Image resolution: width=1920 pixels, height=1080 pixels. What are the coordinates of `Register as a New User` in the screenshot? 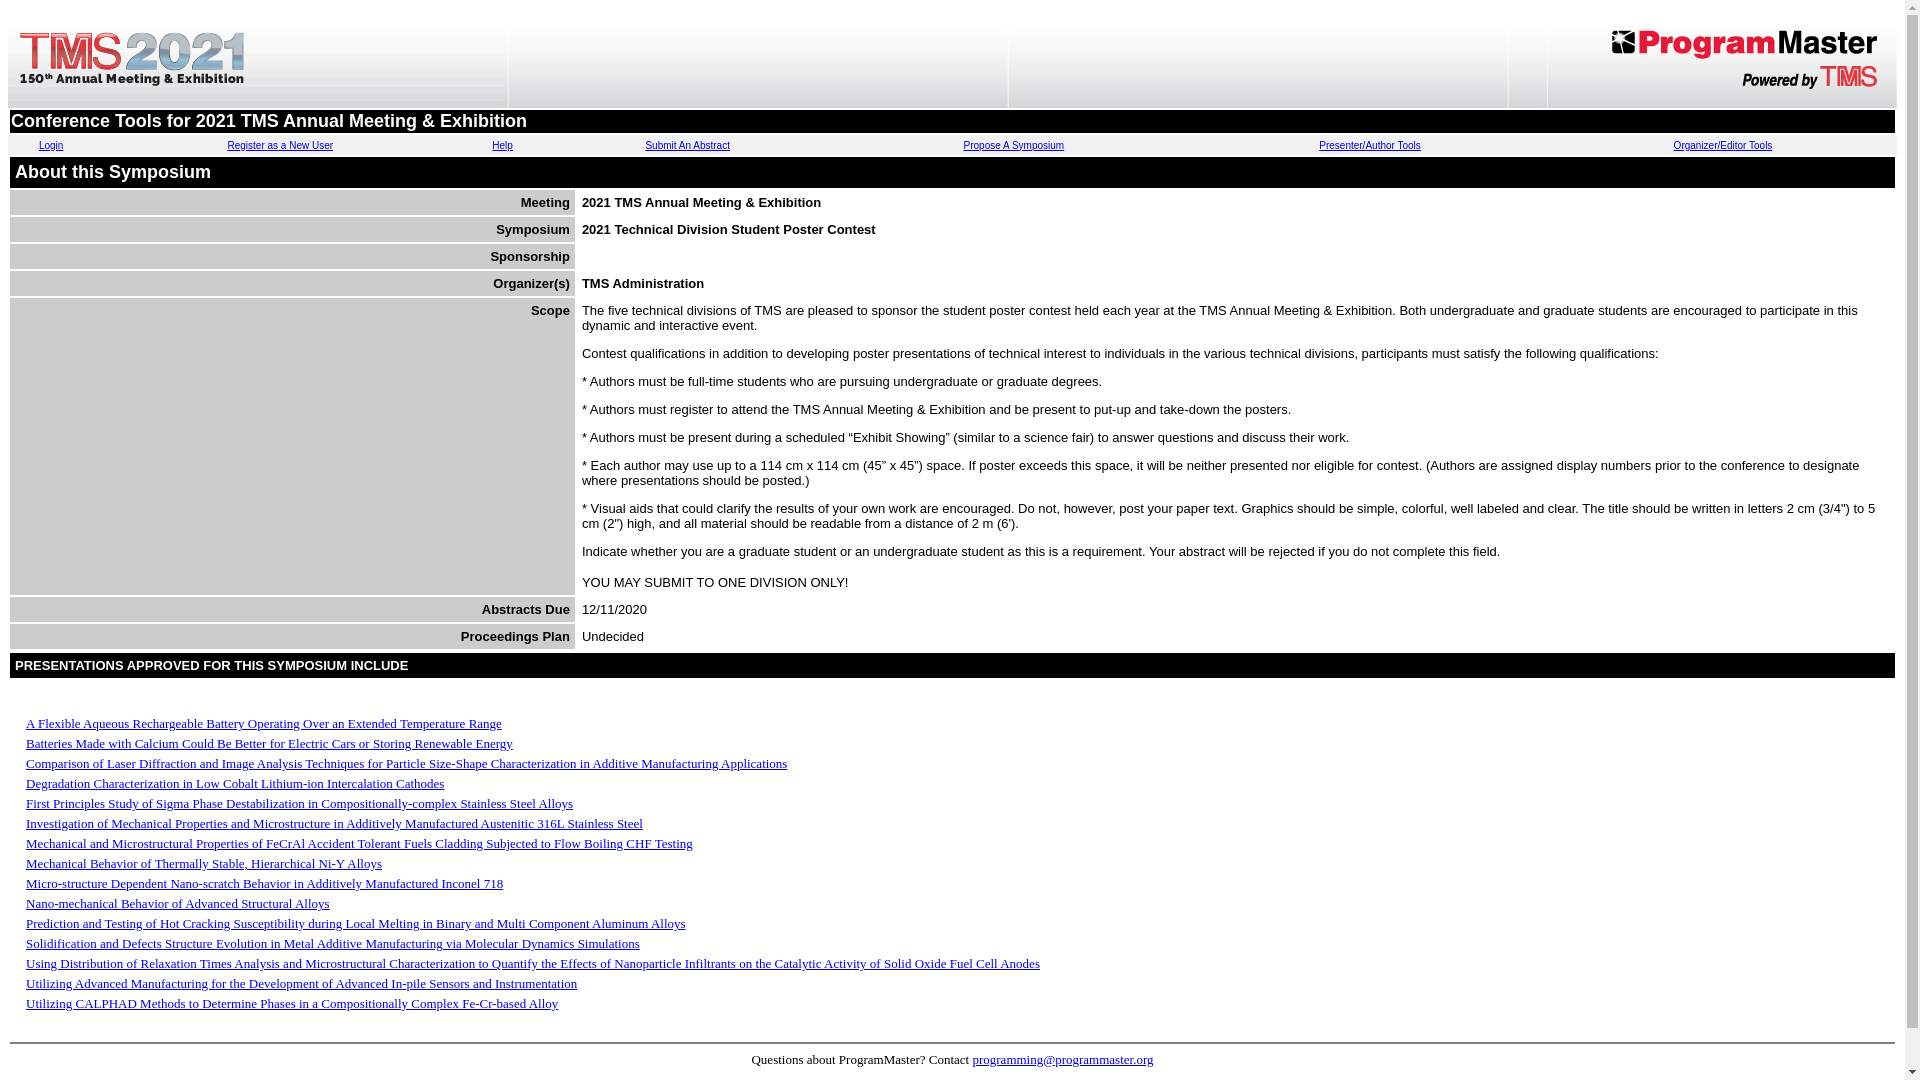 It's located at (279, 146).